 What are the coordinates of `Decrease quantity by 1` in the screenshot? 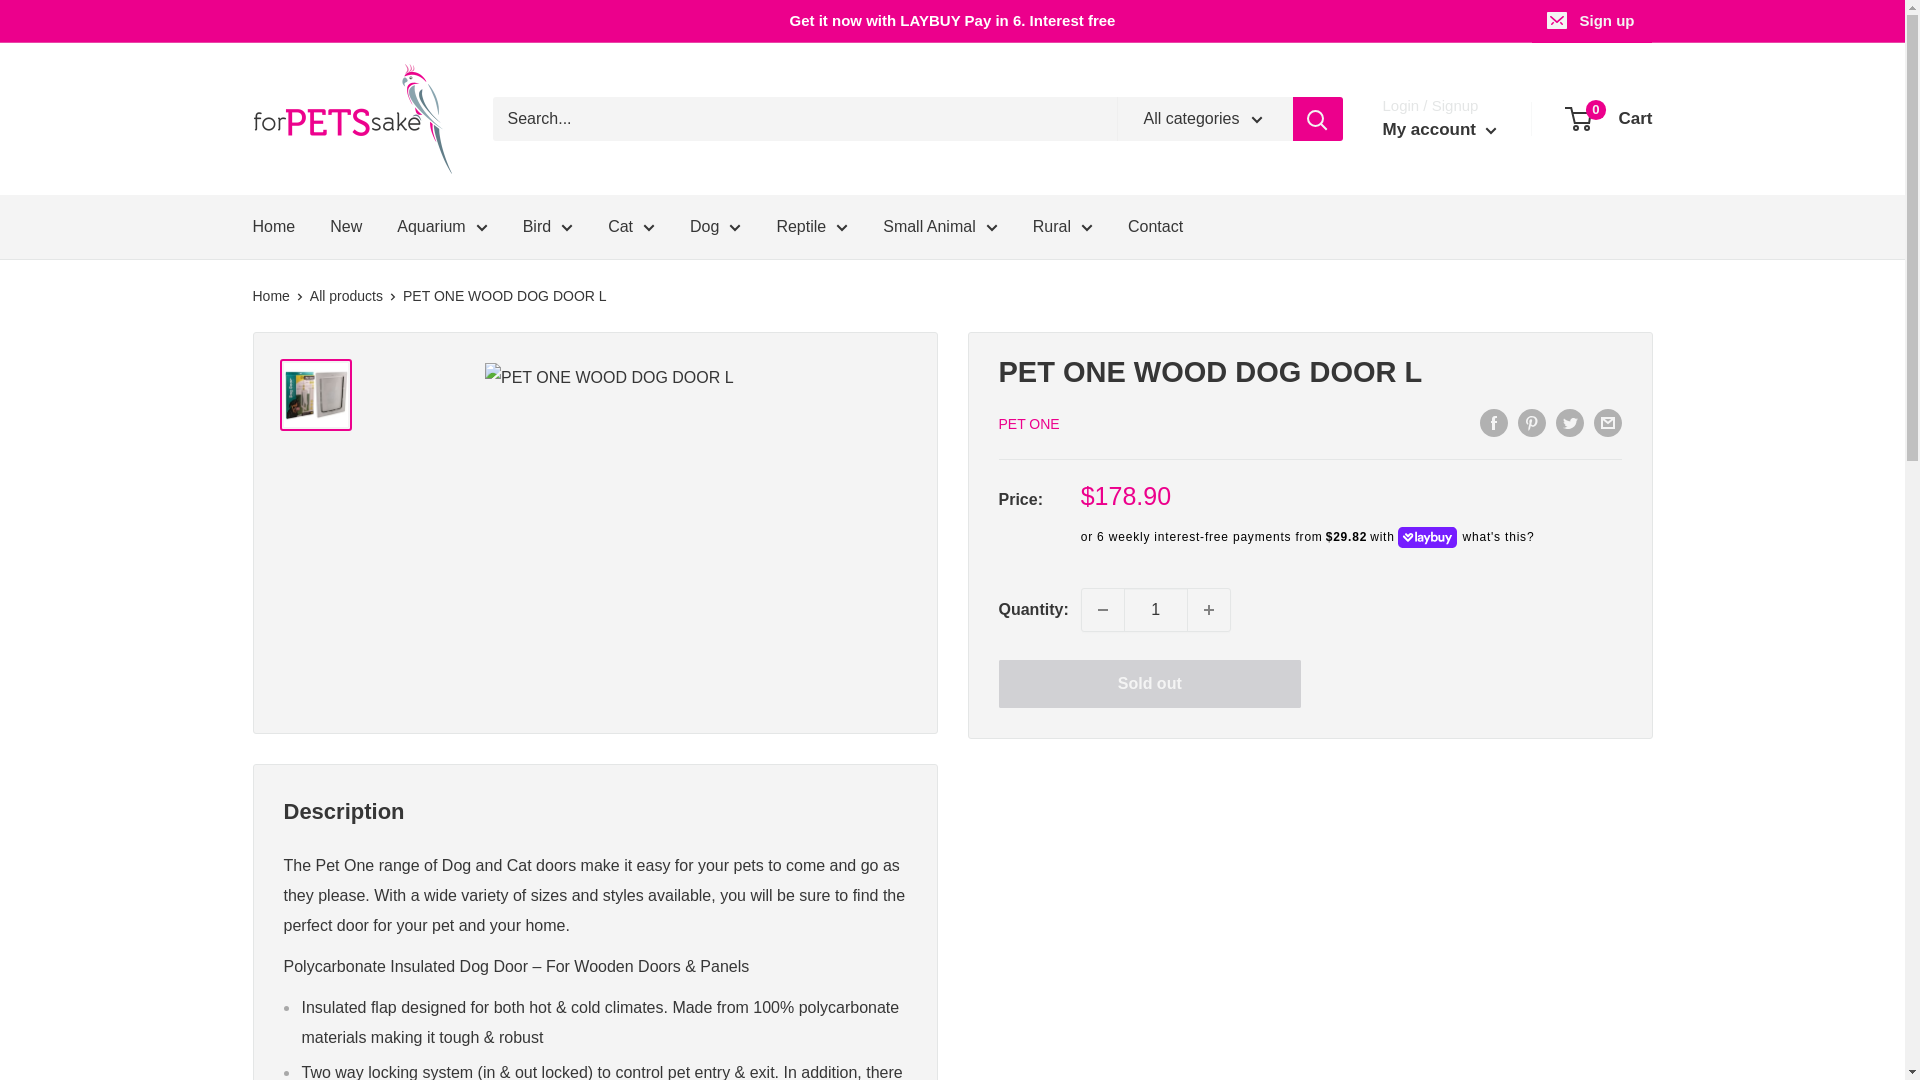 It's located at (1102, 609).